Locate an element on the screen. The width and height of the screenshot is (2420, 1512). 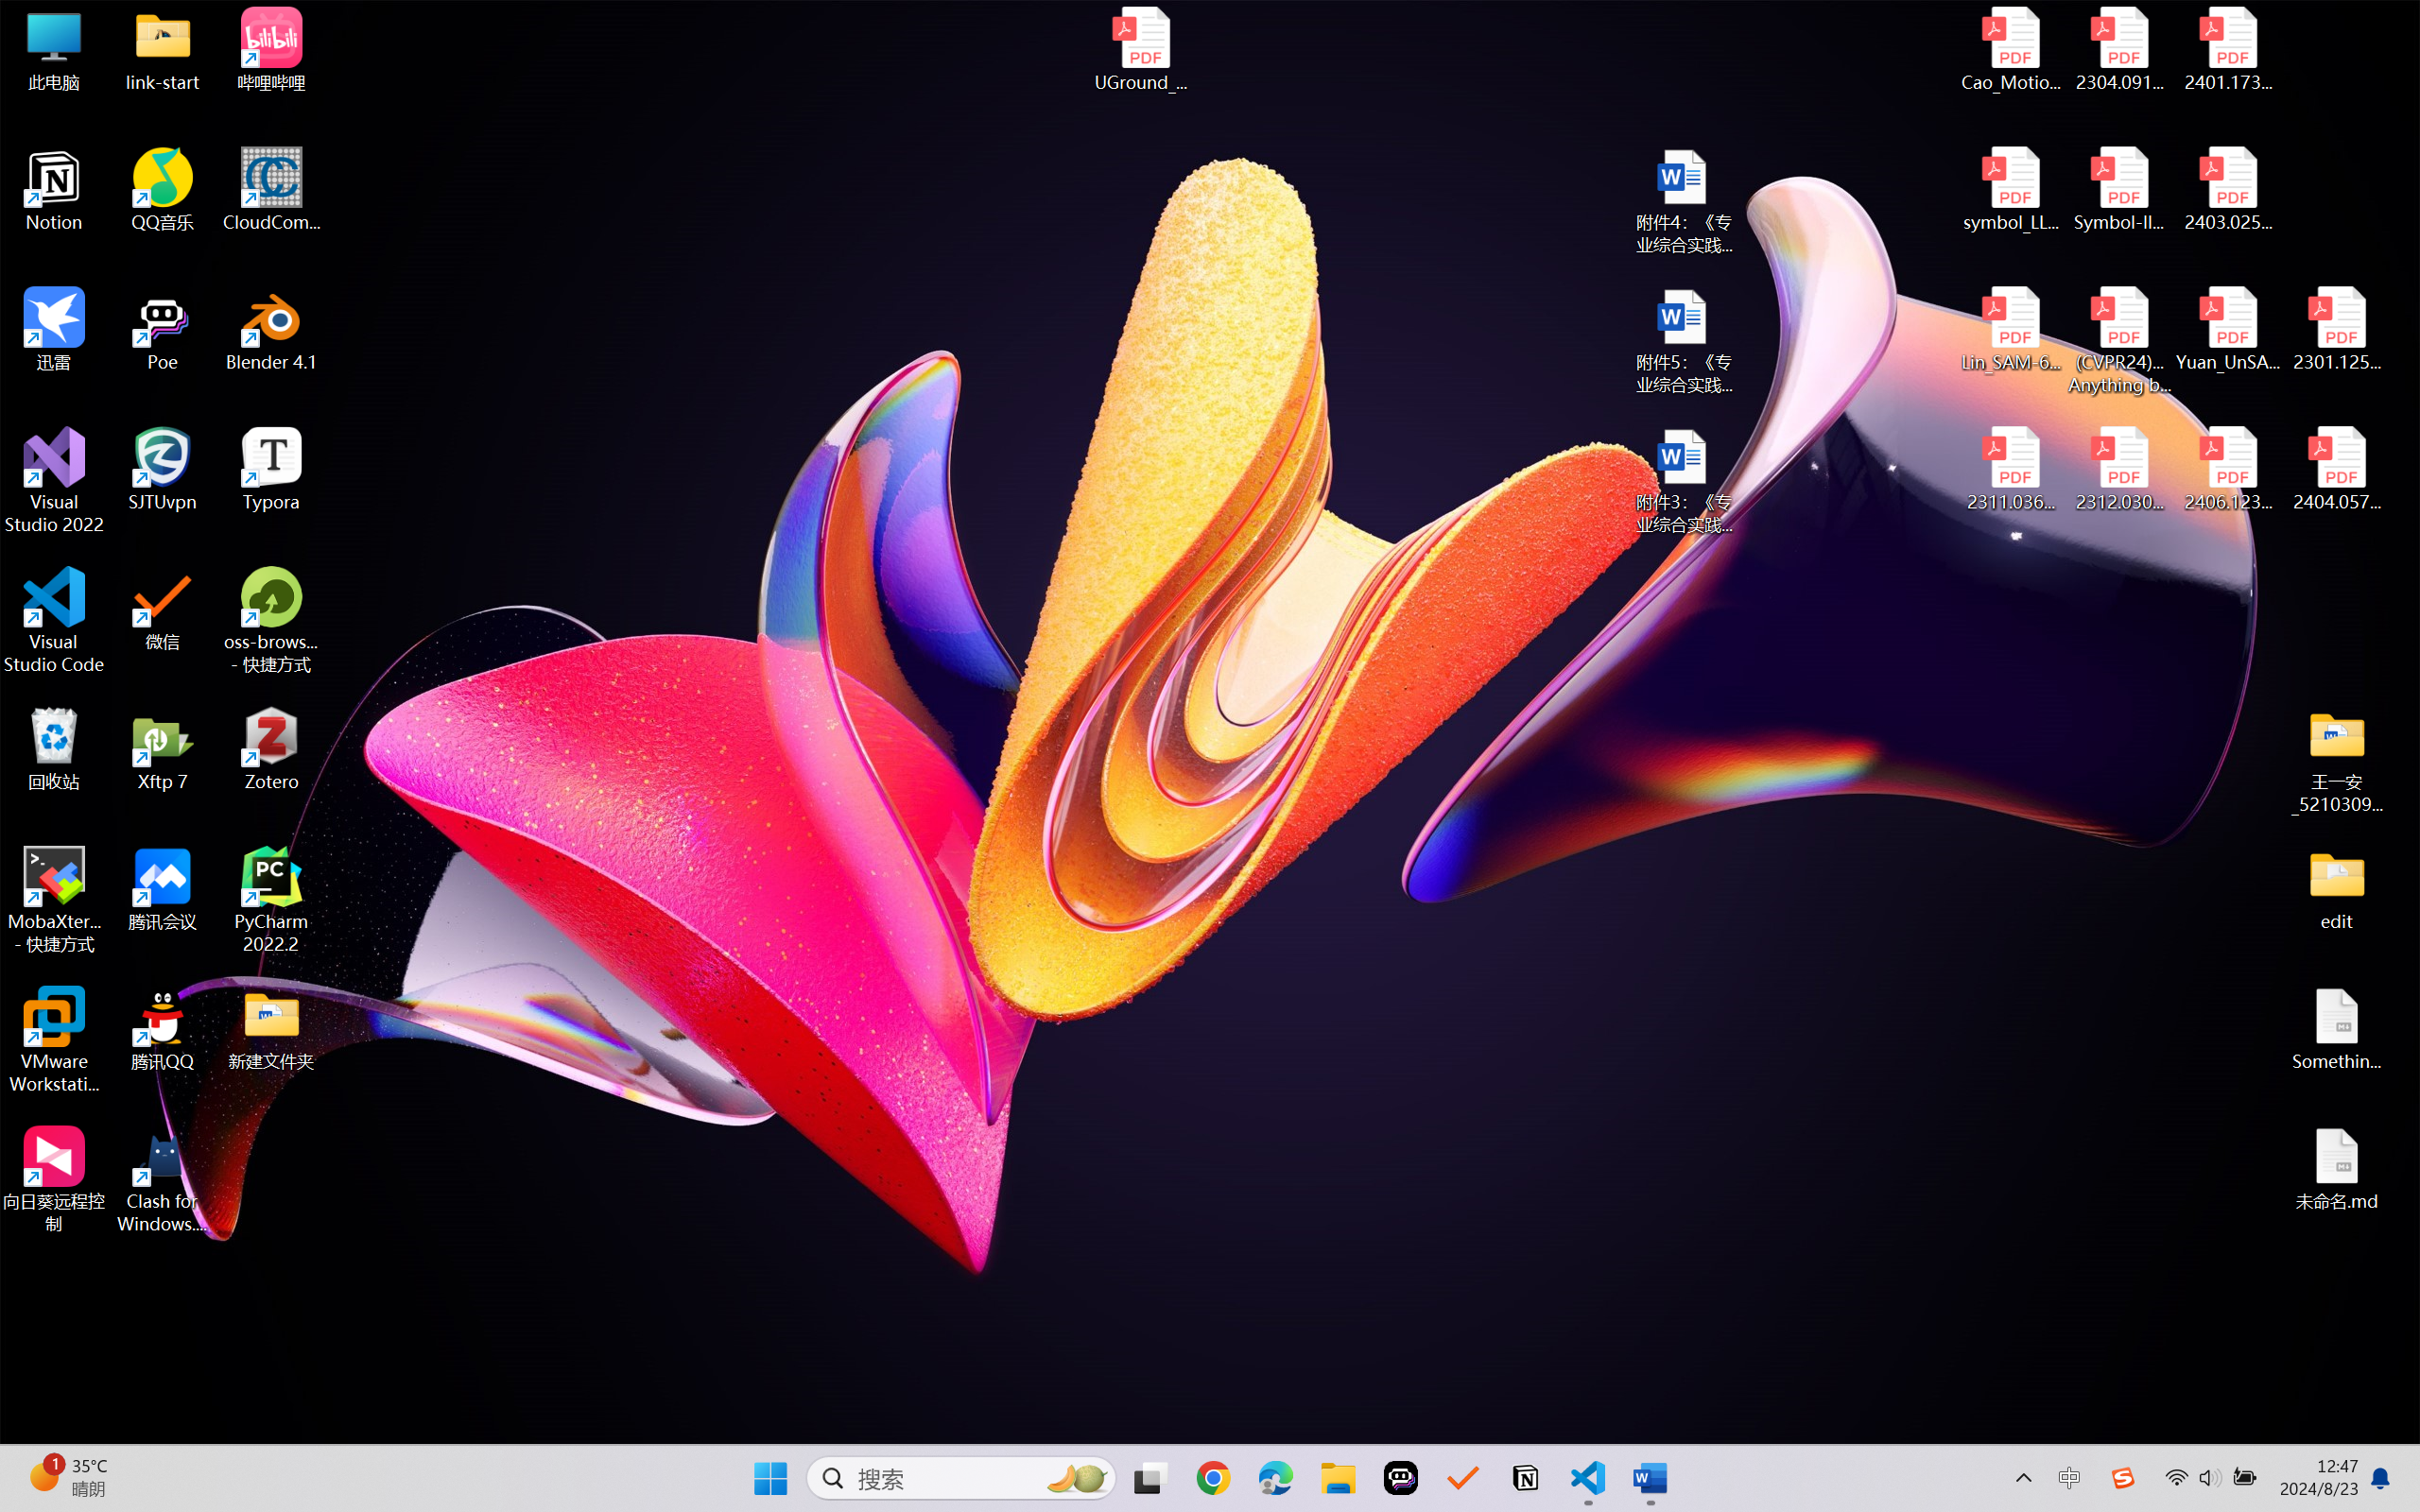
2311.03658v2.pdf is located at coordinates (2012, 470).